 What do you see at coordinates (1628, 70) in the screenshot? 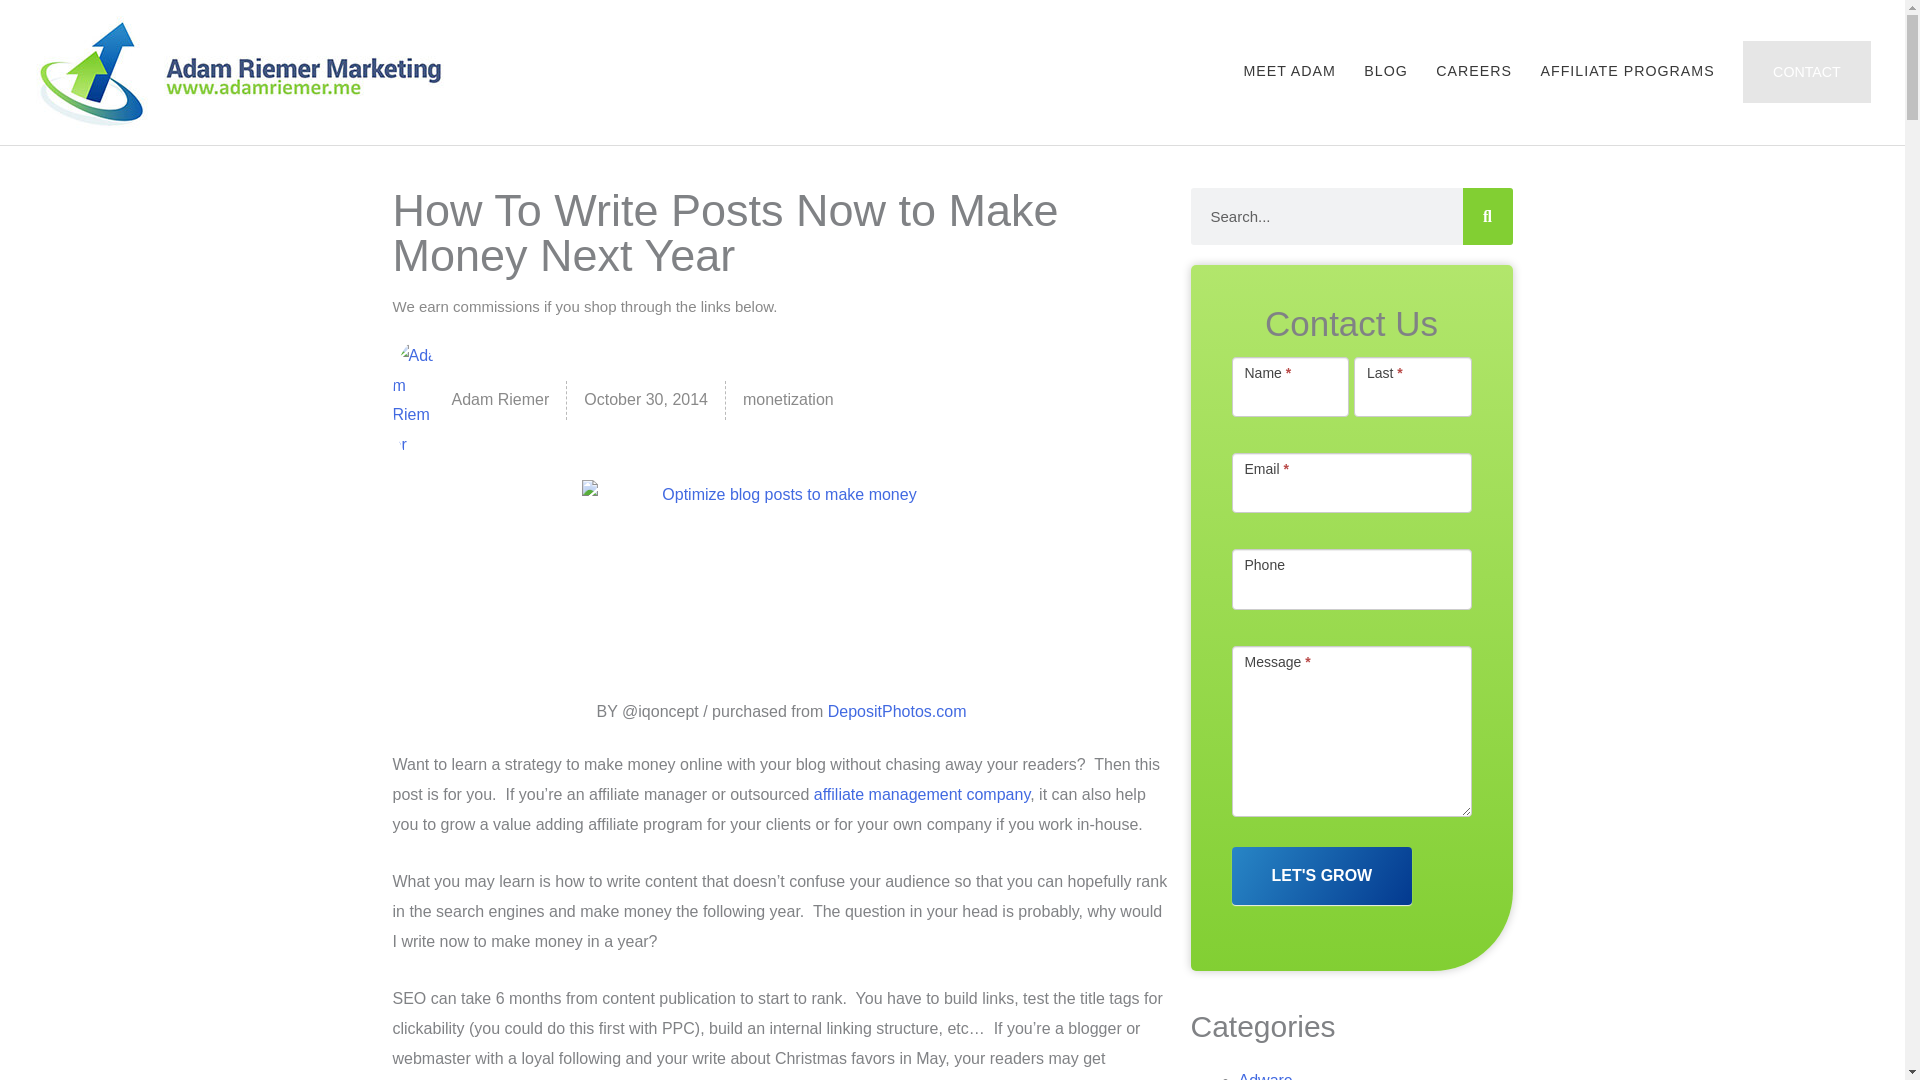
I see `AFFILIATE PROGRAMS` at bounding box center [1628, 70].